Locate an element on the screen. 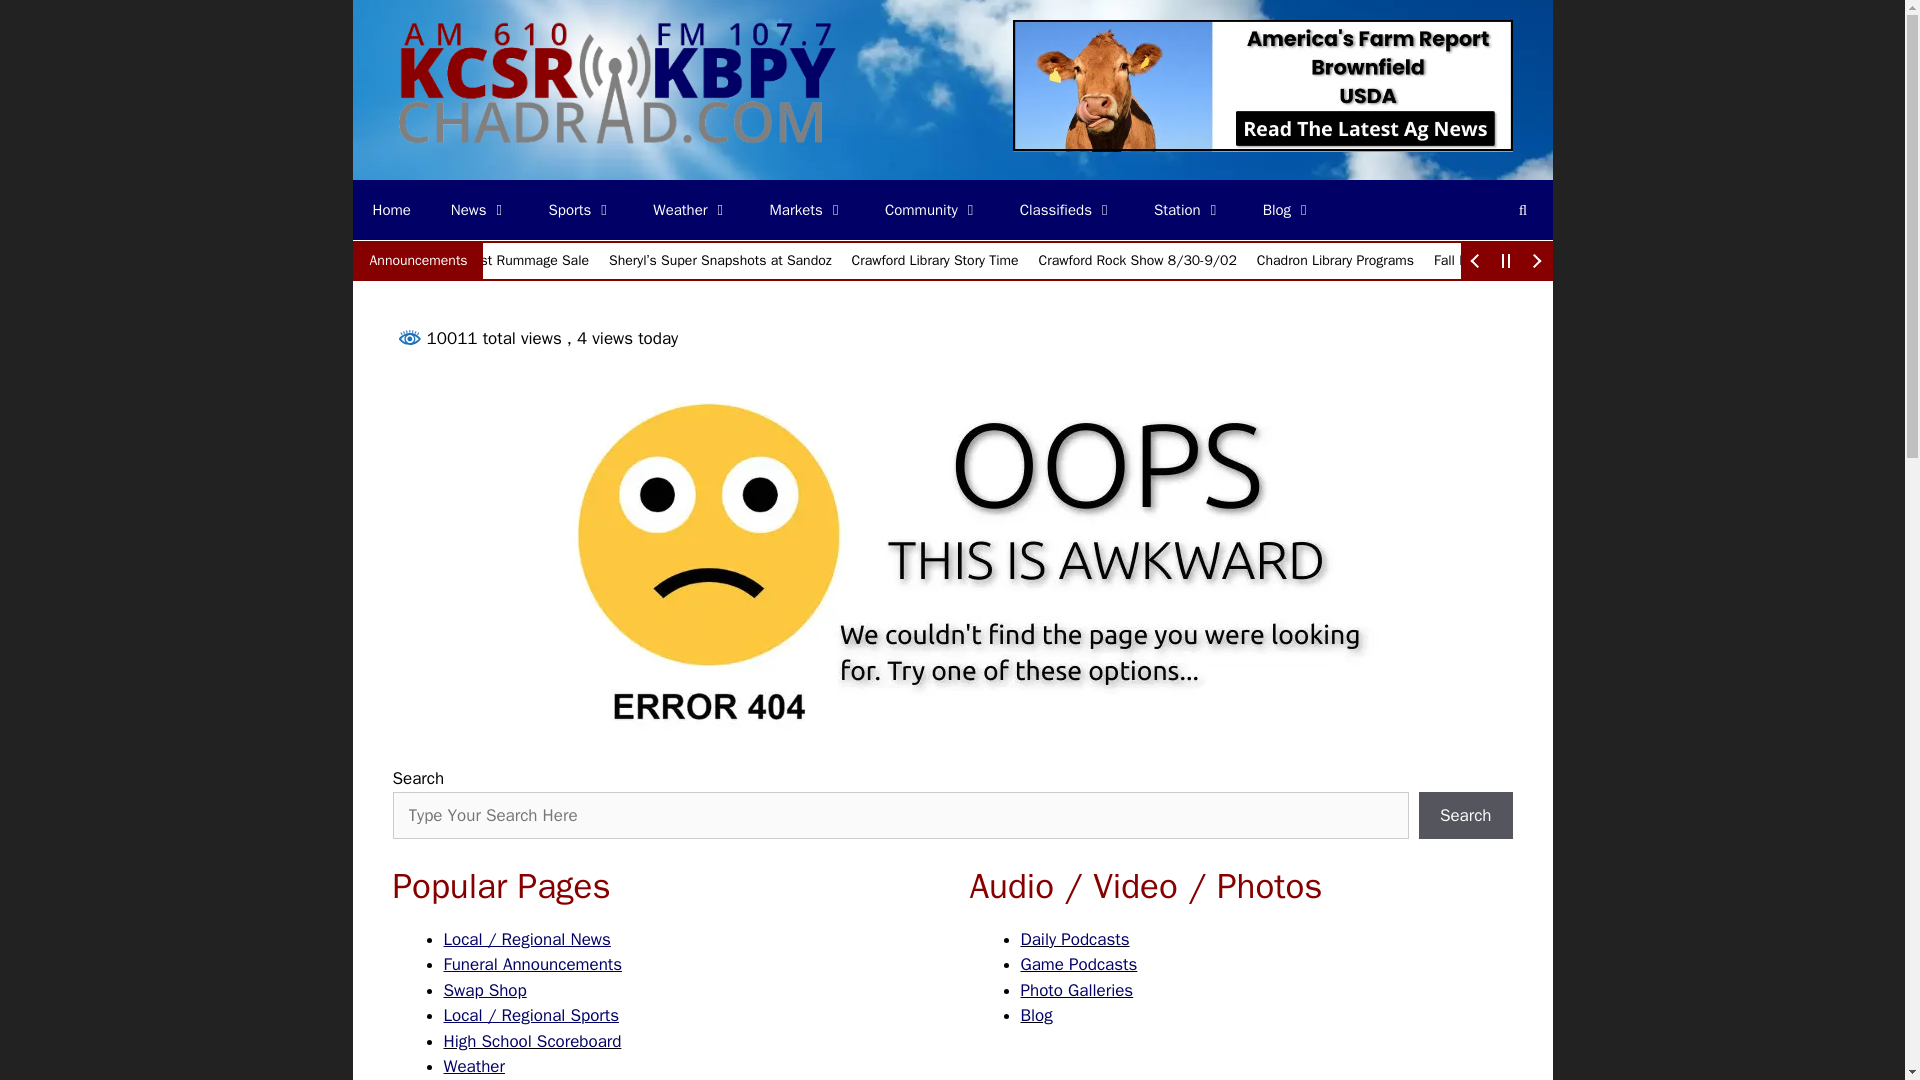  Markets is located at coordinates (808, 210).